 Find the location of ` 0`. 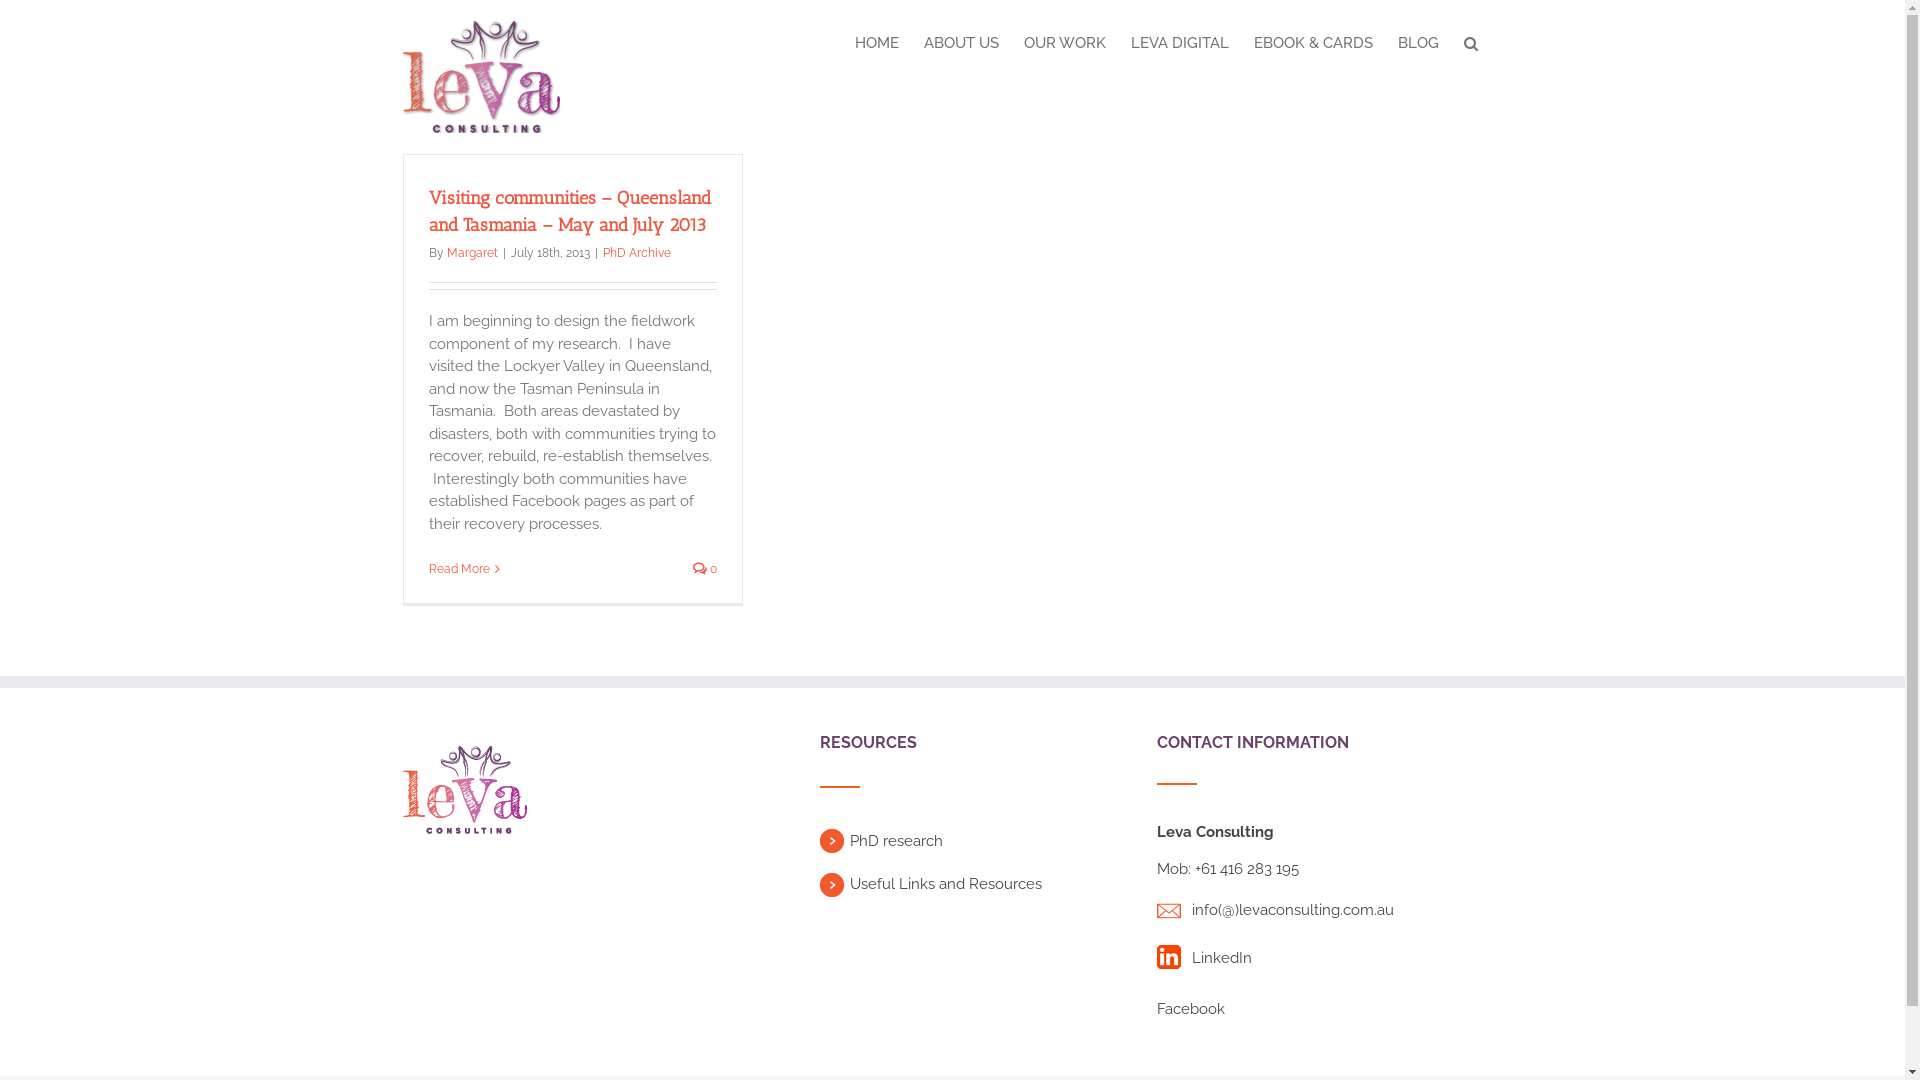

 0 is located at coordinates (704, 569).